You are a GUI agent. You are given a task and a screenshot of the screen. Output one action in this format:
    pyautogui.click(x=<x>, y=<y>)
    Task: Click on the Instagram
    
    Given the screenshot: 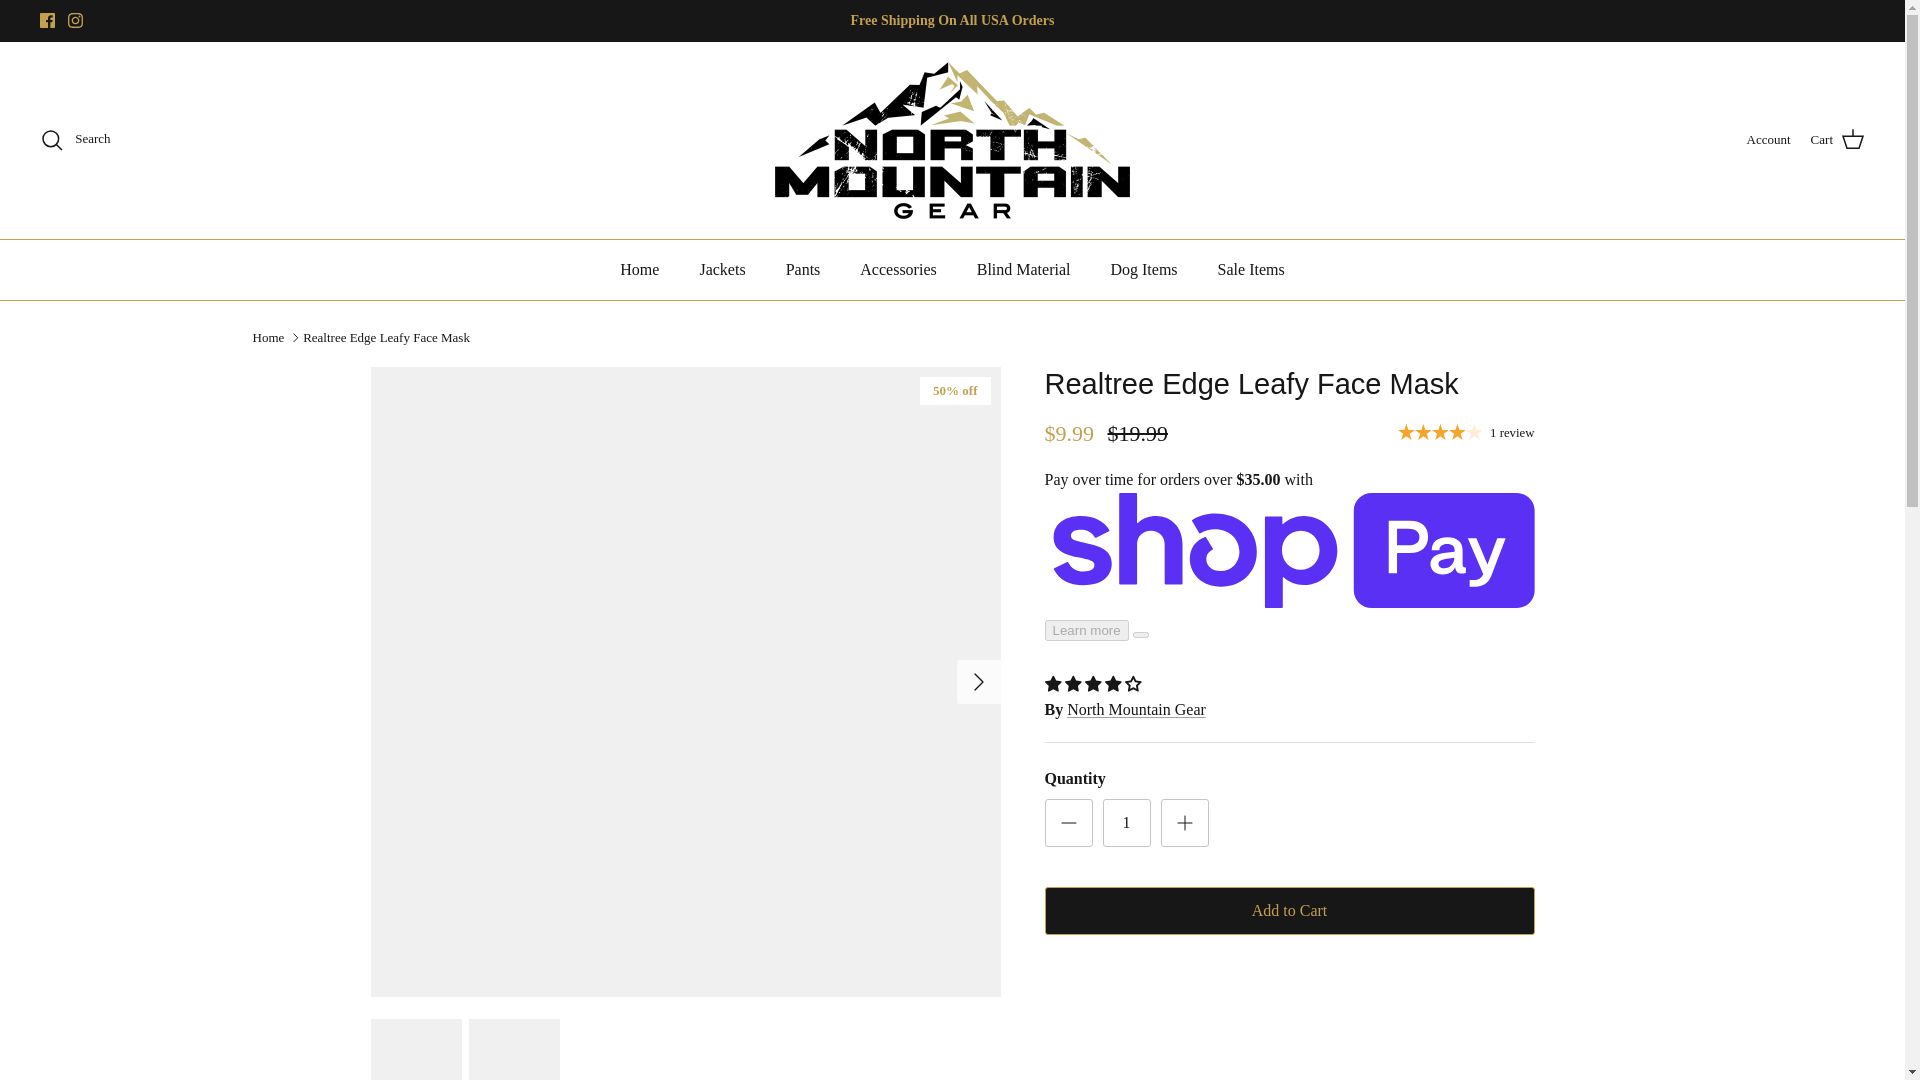 What is the action you would take?
    pyautogui.click(x=74, y=20)
    